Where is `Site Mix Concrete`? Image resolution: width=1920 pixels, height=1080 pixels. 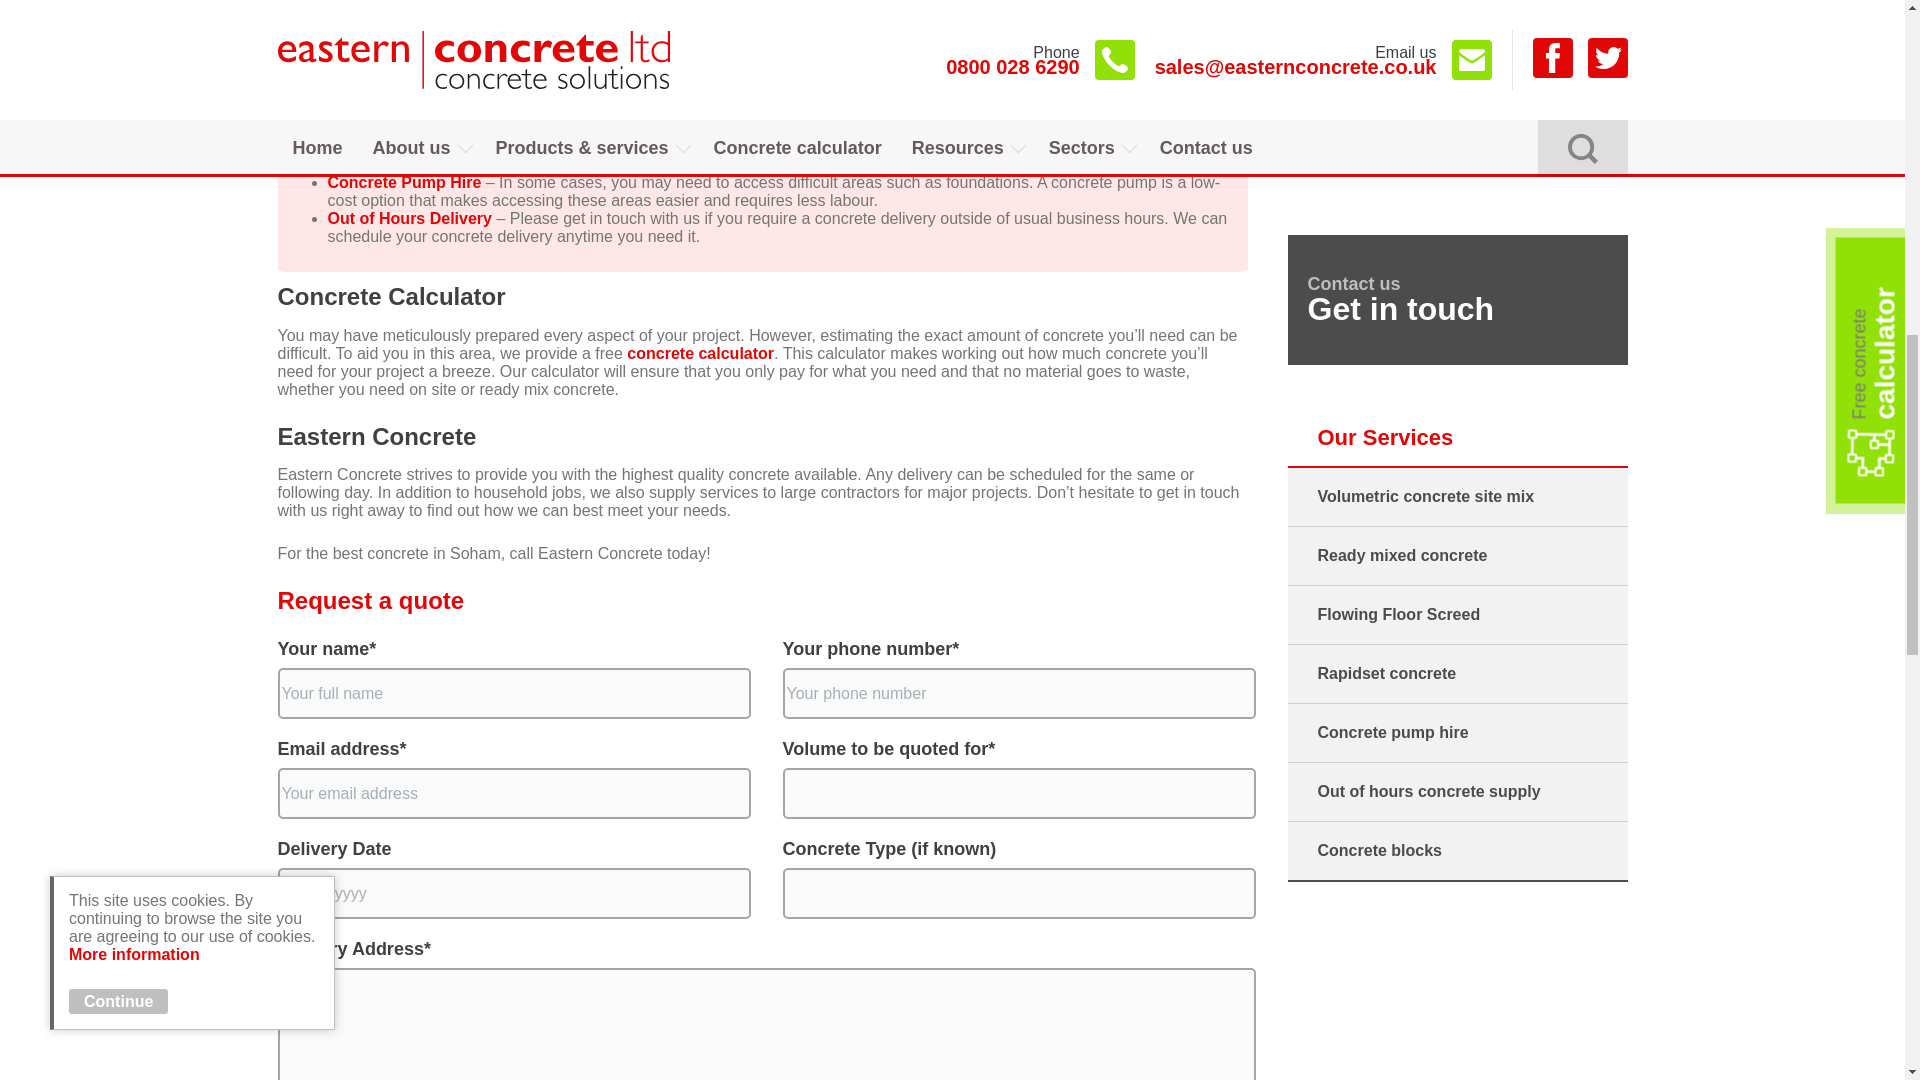 Site Mix Concrete is located at coordinates (395, 38).